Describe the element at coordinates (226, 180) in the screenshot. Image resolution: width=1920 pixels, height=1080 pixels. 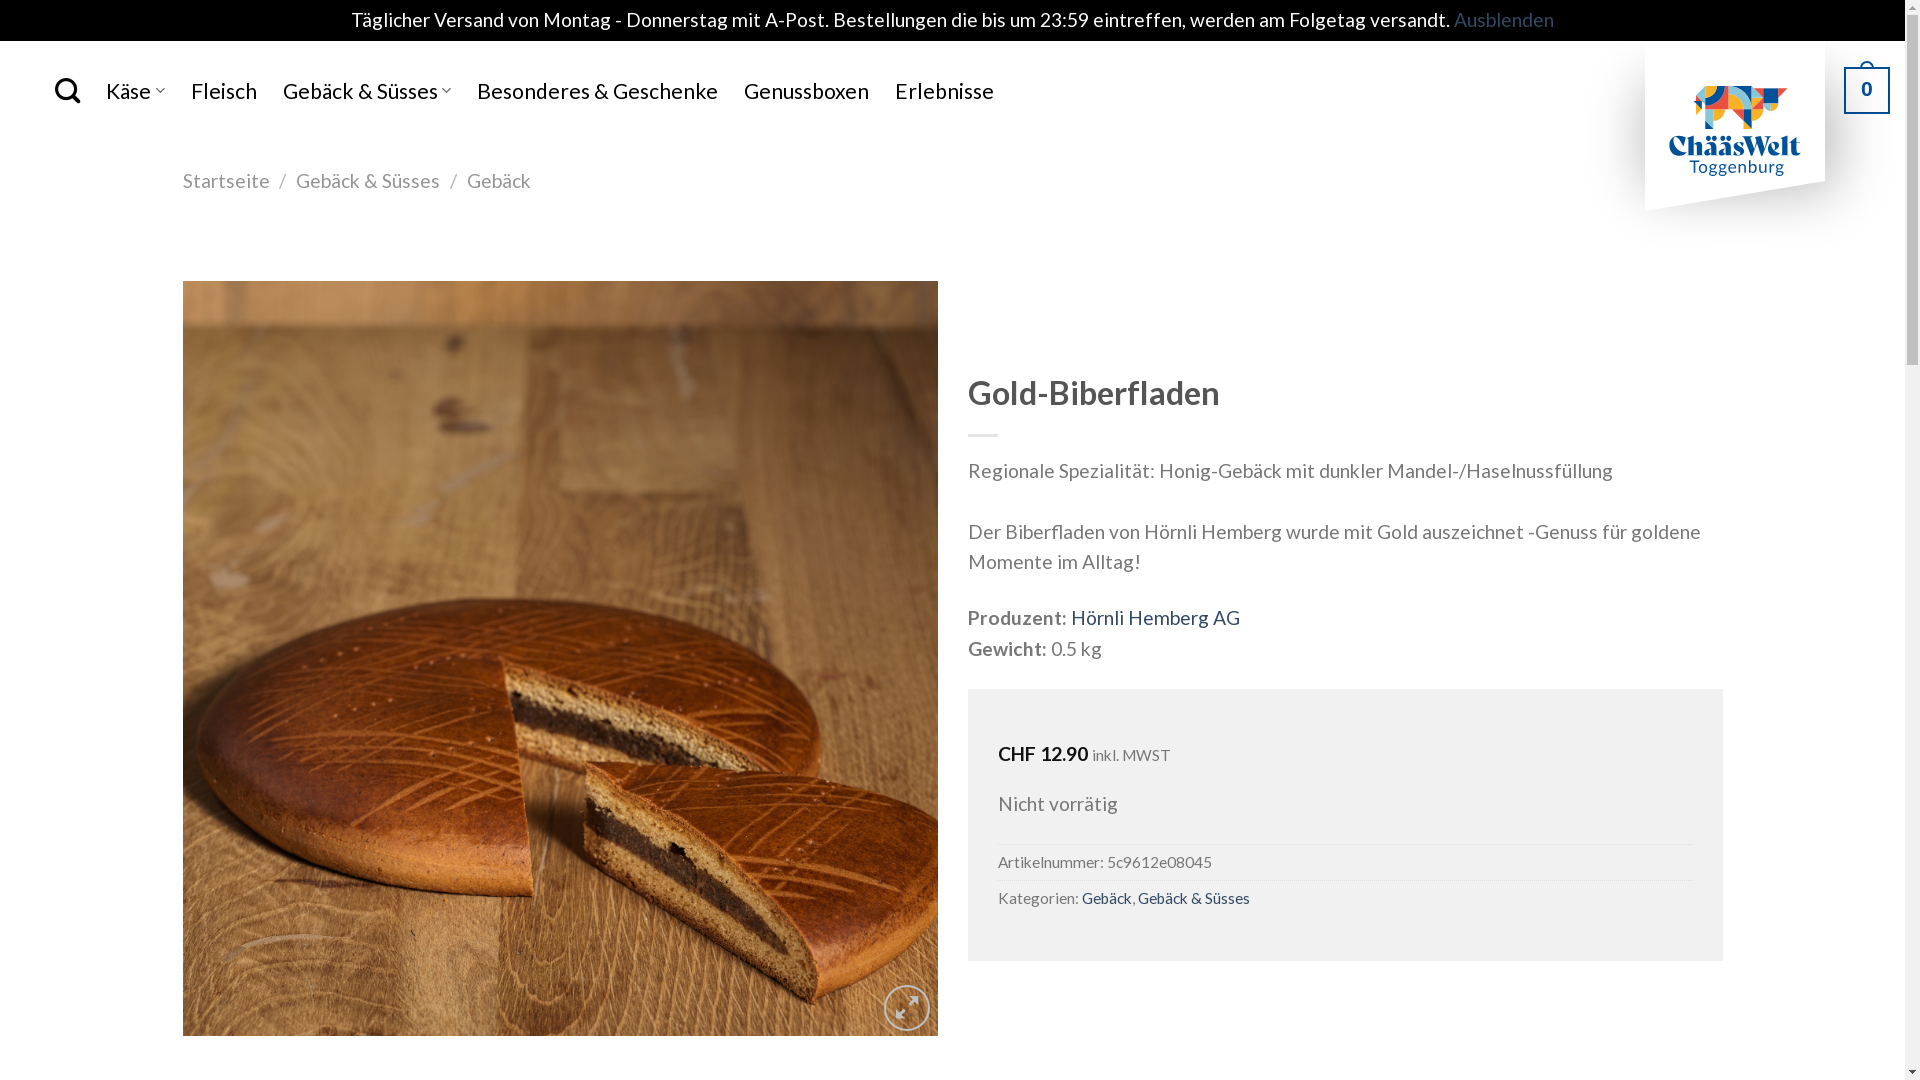
I see `Startseite` at that location.